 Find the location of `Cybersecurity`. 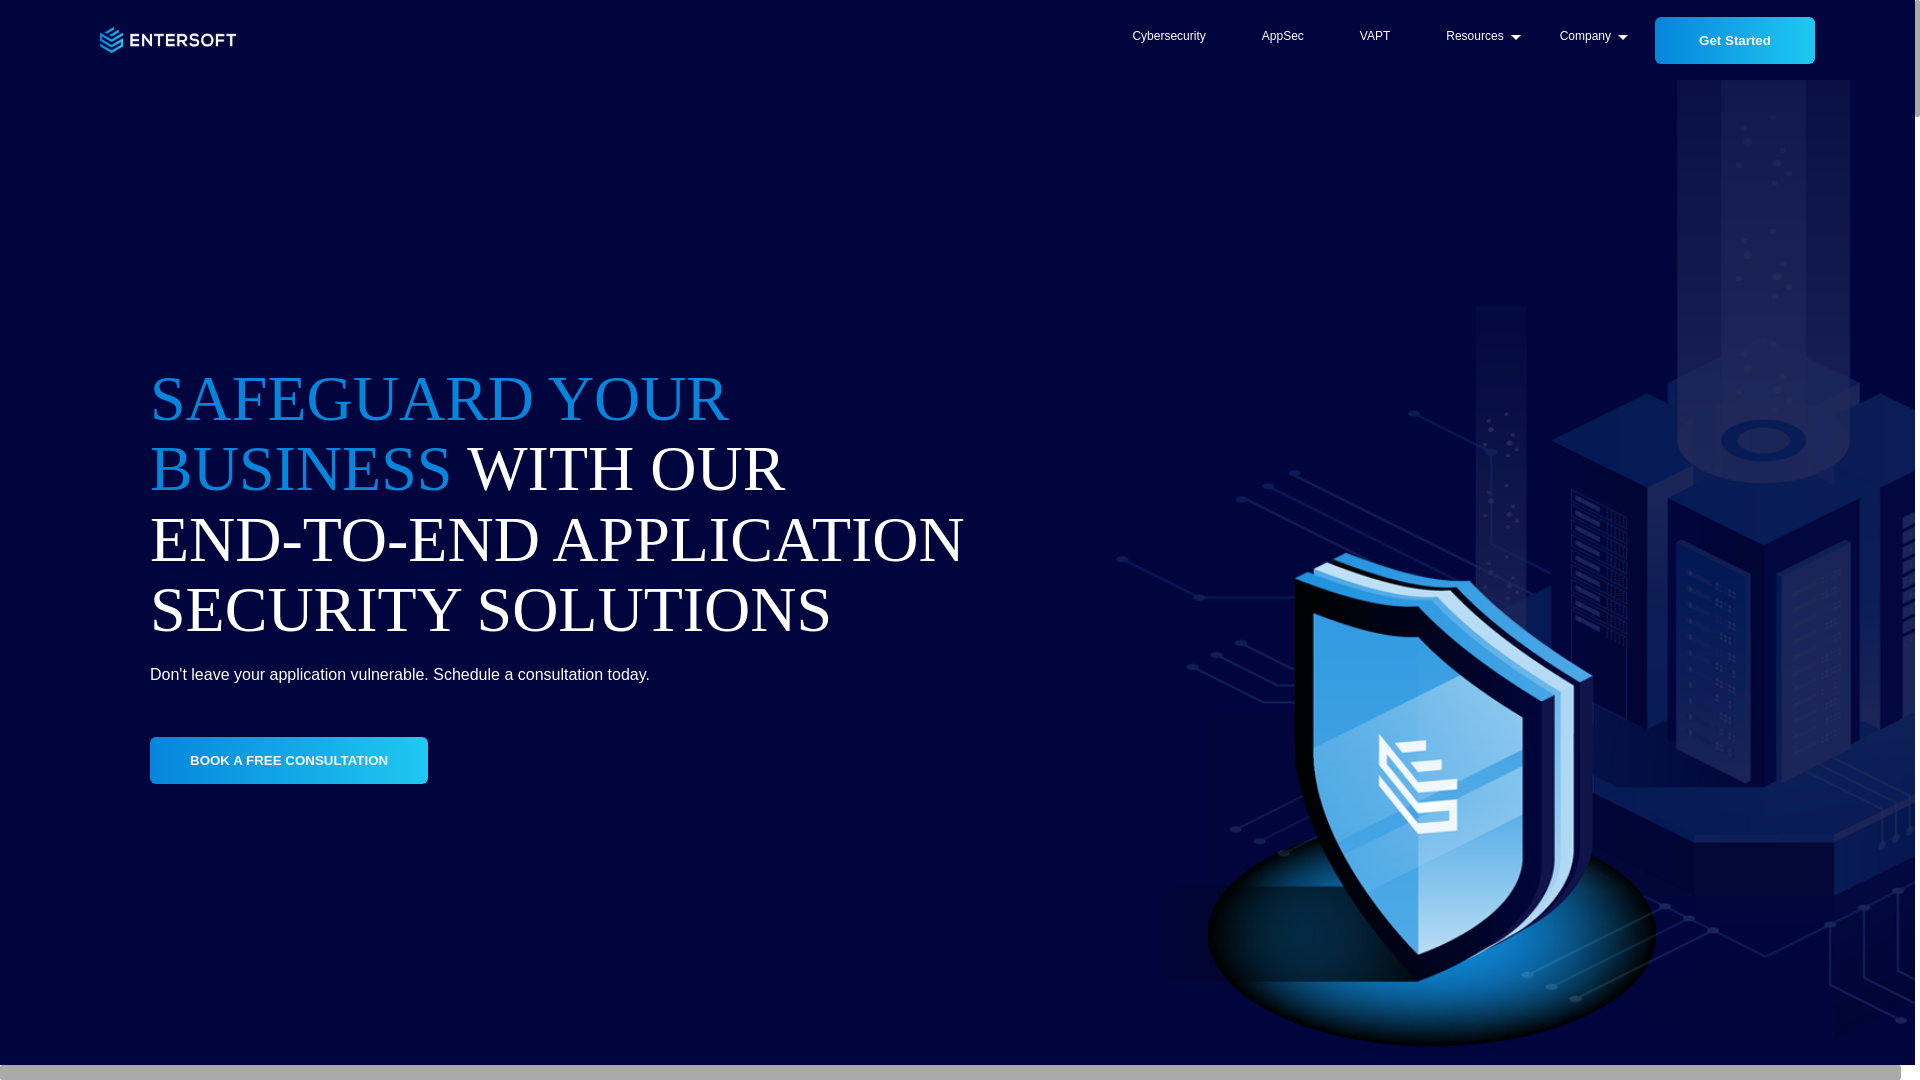

Cybersecurity is located at coordinates (1168, 40).